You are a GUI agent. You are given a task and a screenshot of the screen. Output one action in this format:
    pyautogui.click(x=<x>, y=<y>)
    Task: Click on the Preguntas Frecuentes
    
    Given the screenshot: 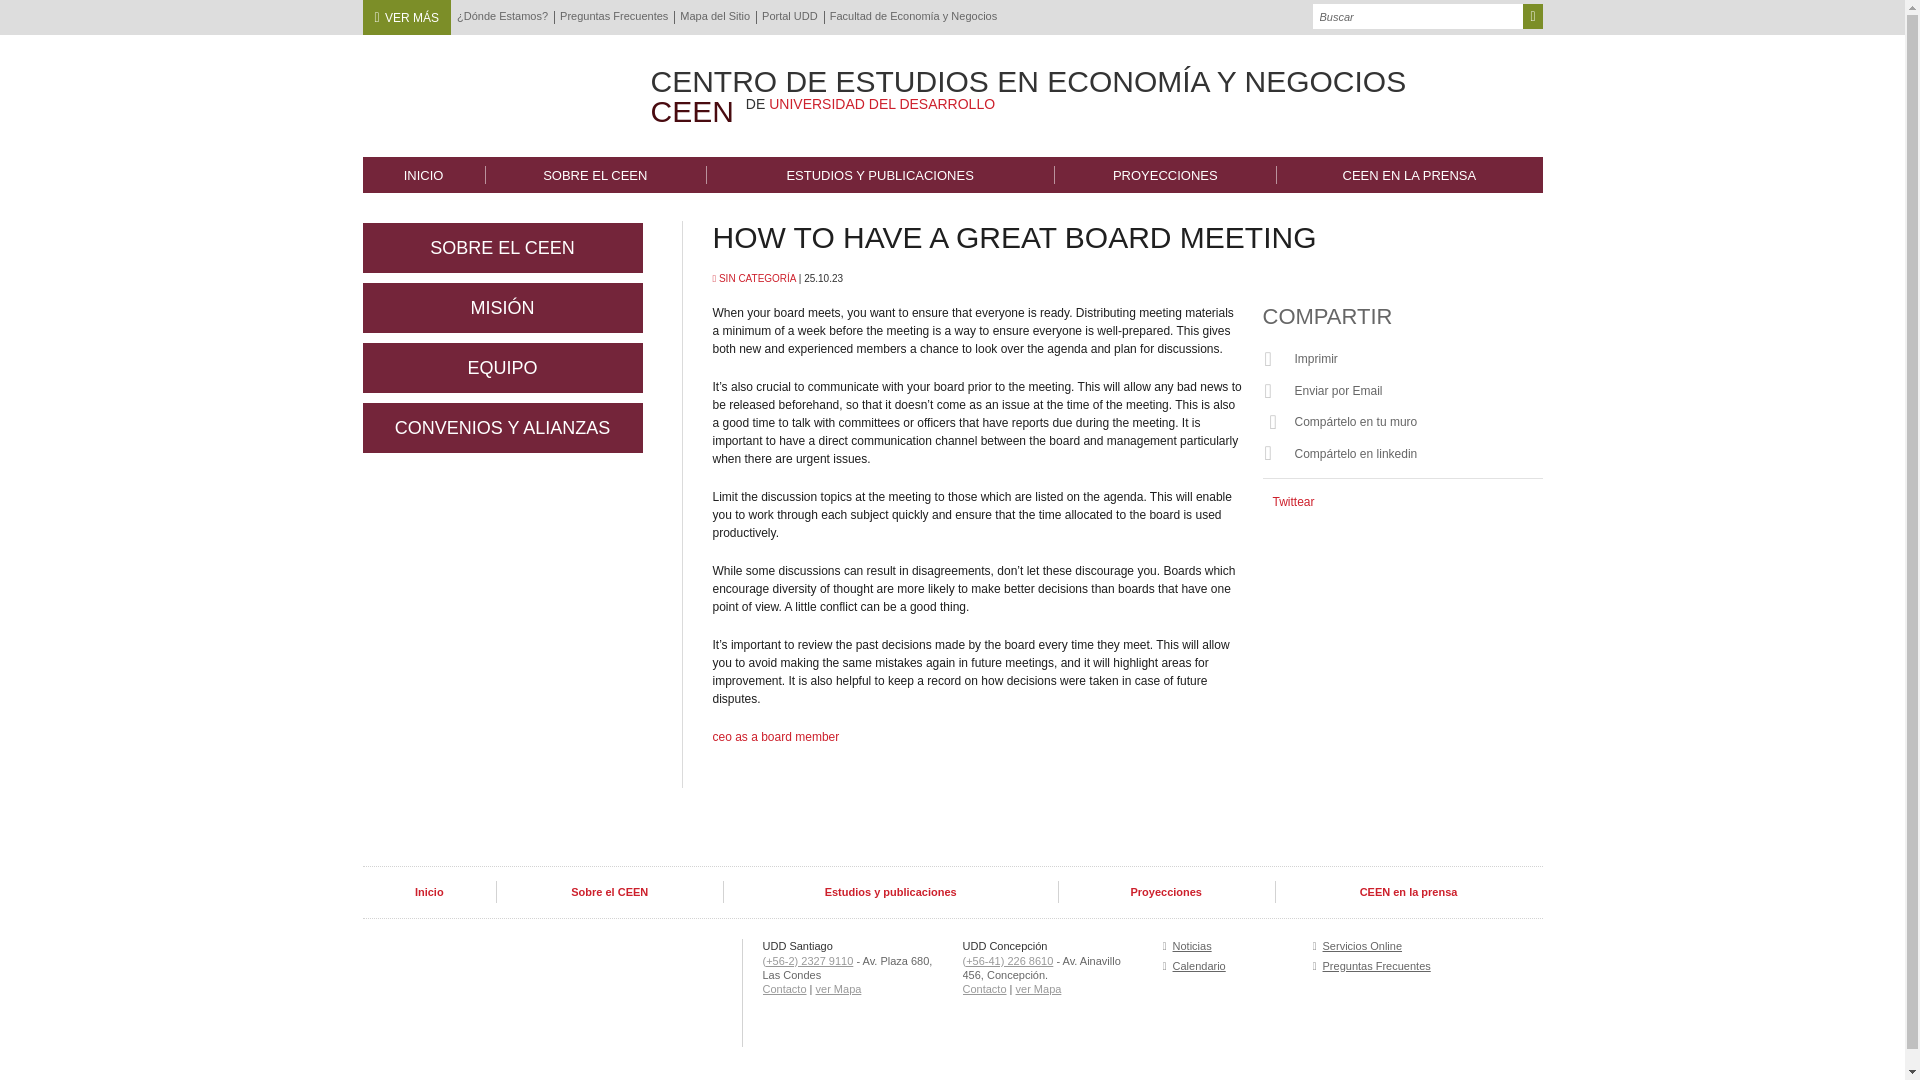 What is the action you would take?
    pyautogui.click(x=614, y=16)
    